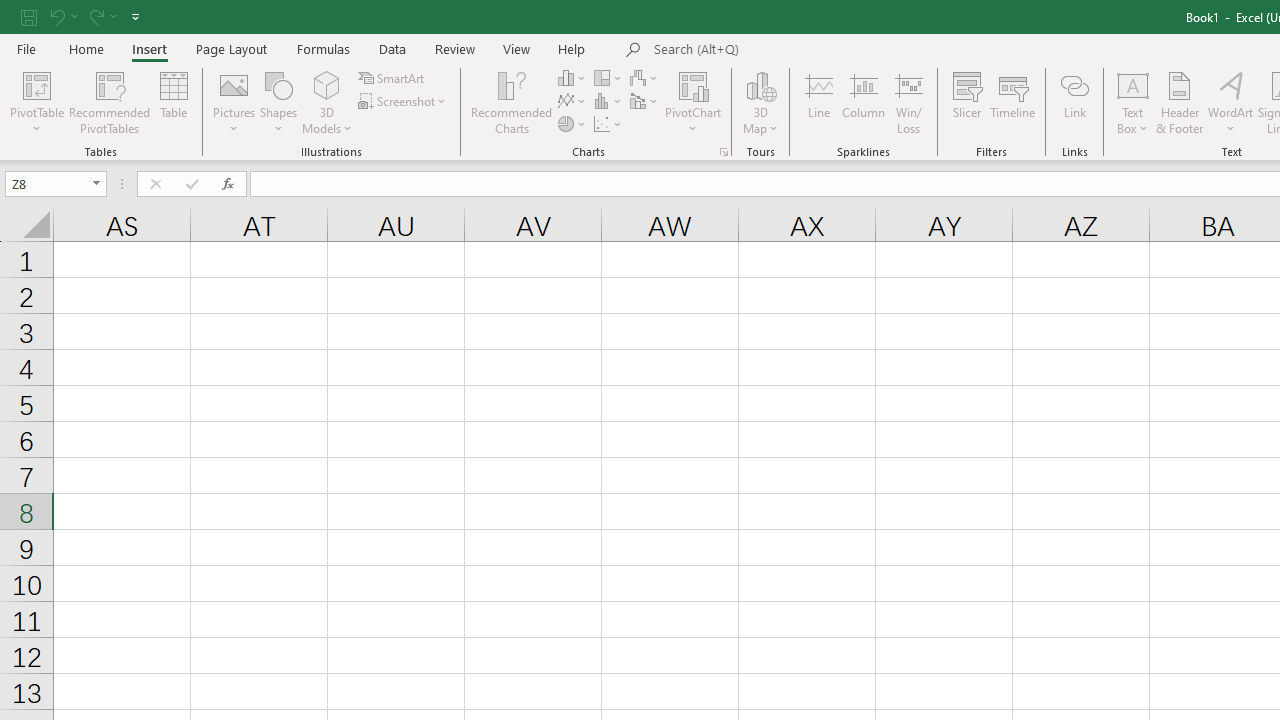 The width and height of the screenshot is (1280, 720). I want to click on Pictures, so click(234, 102).